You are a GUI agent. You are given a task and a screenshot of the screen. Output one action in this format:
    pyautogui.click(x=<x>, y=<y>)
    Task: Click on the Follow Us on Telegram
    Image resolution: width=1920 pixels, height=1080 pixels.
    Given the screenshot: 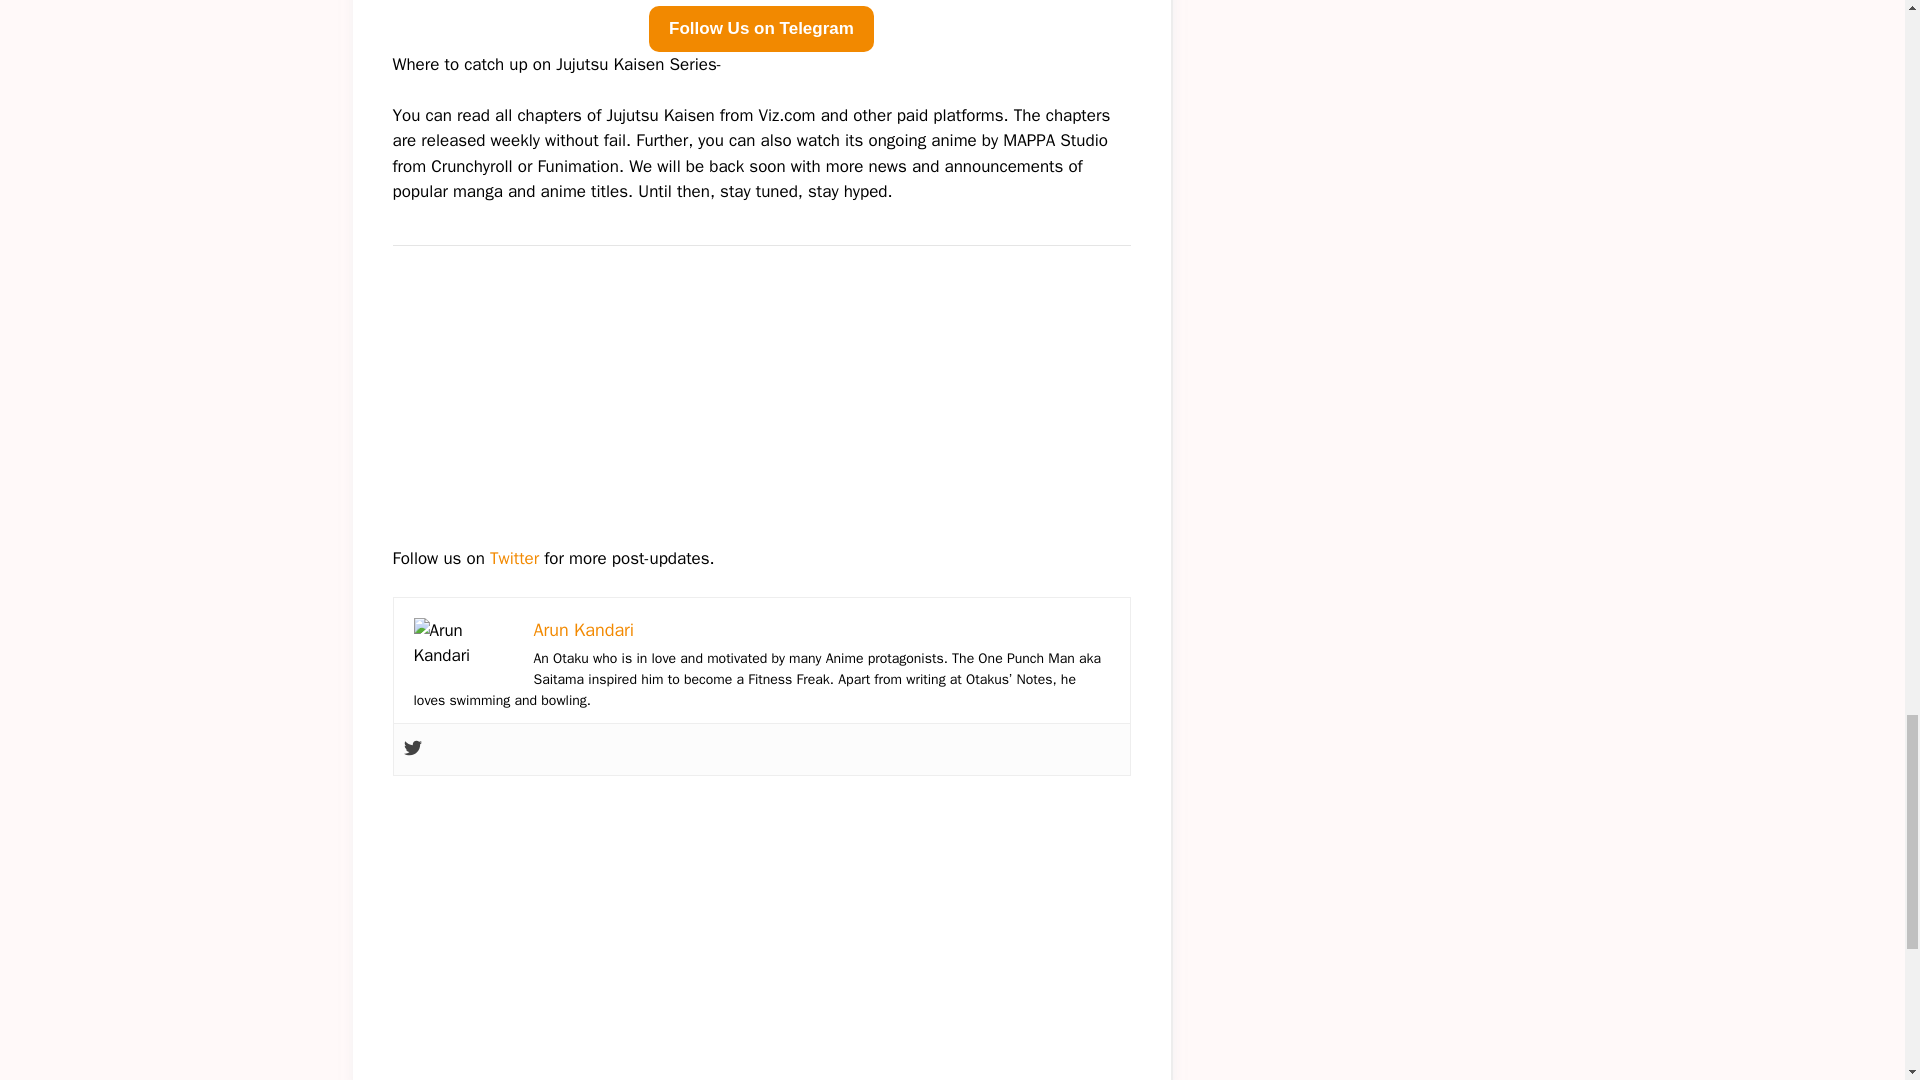 What is the action you would take?
    pyautogui.click(x=760, y=28)
    